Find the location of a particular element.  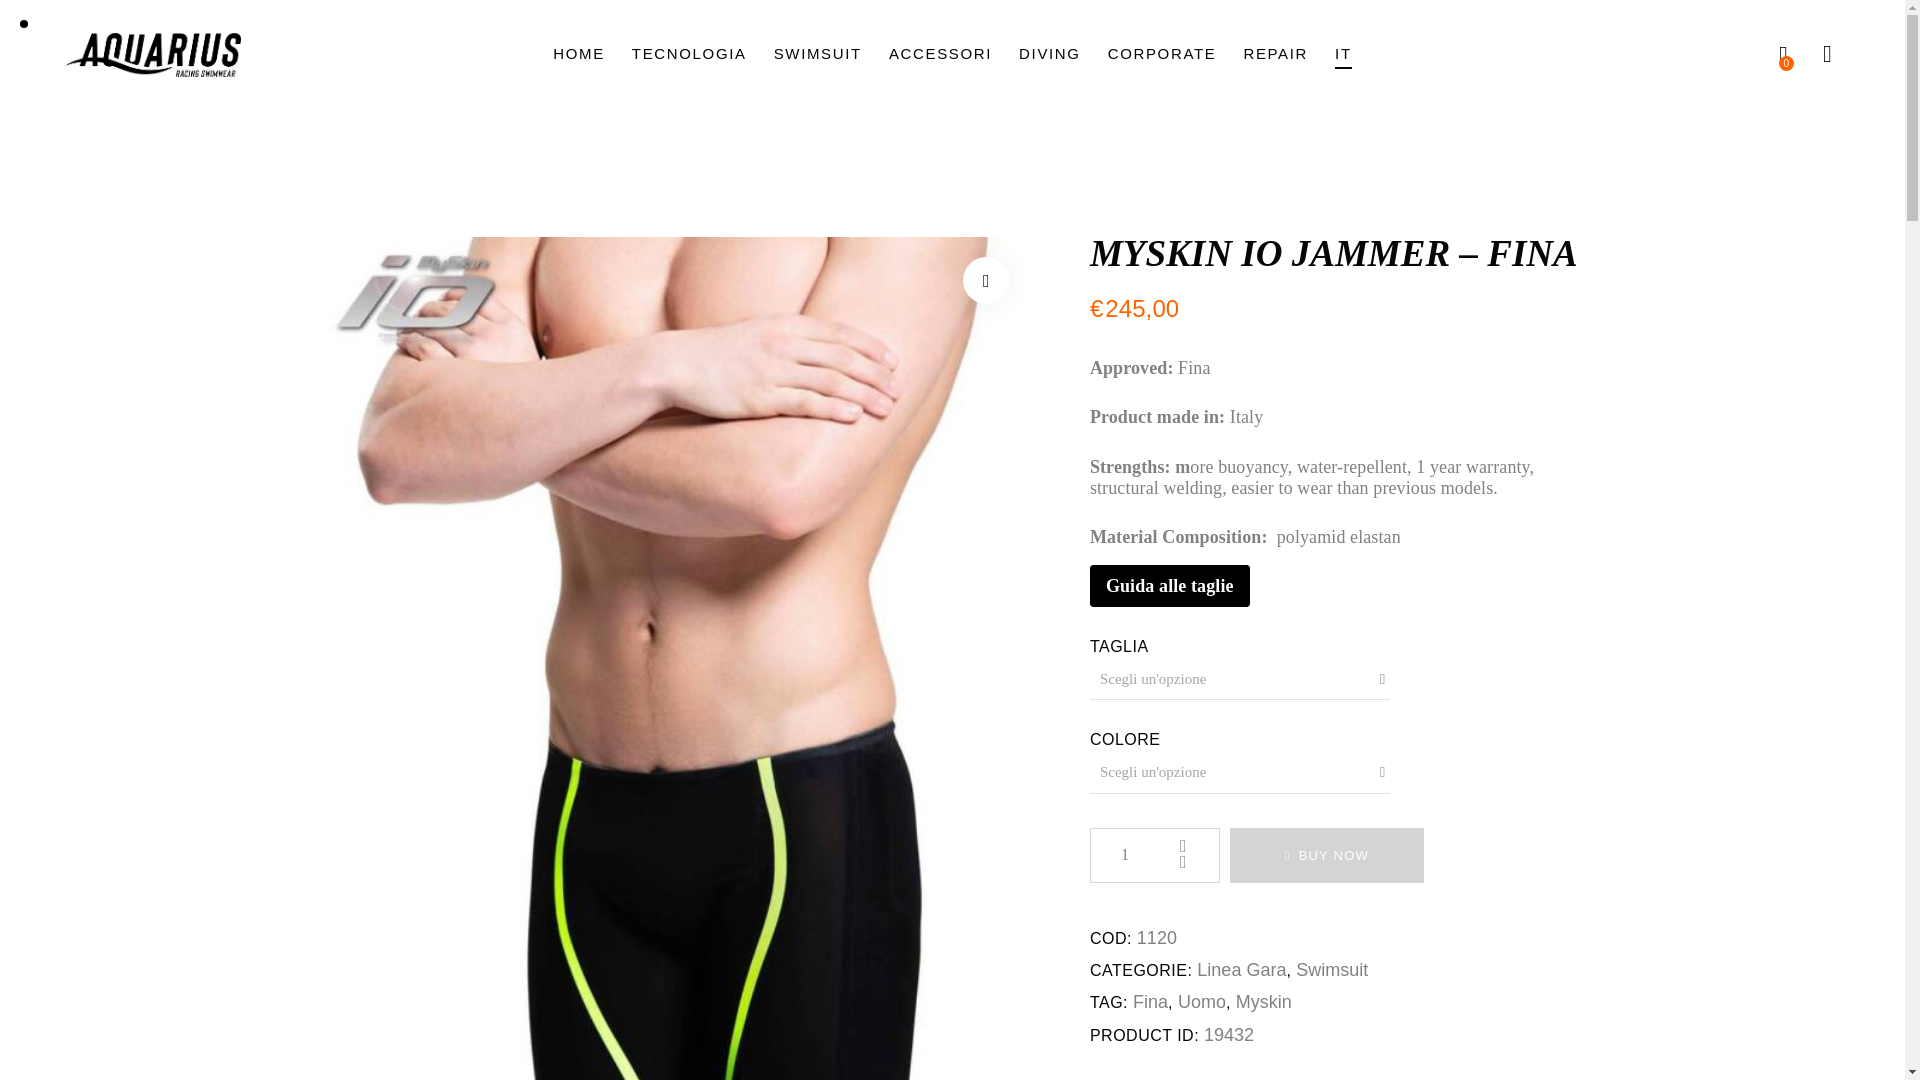

ACCESSORI is located at coordinates (940, 55).